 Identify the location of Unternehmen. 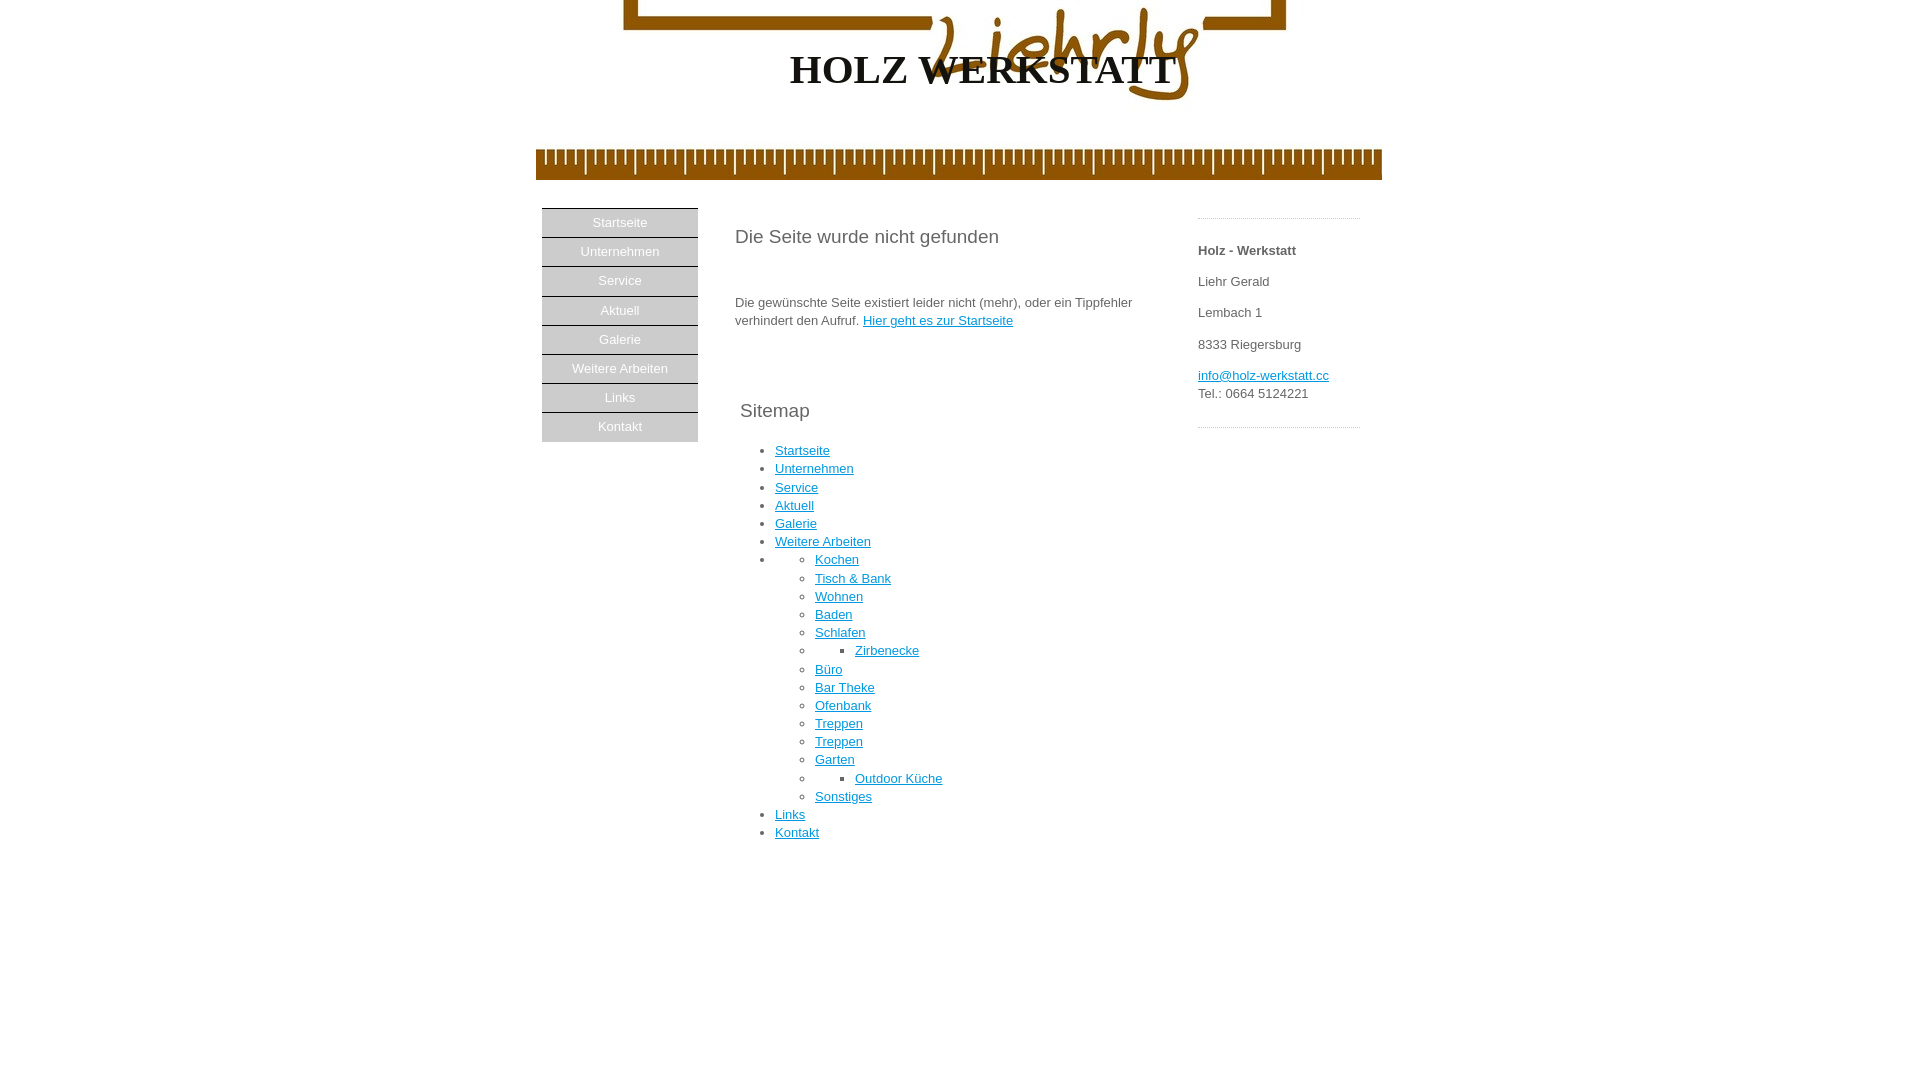
(620, 252).